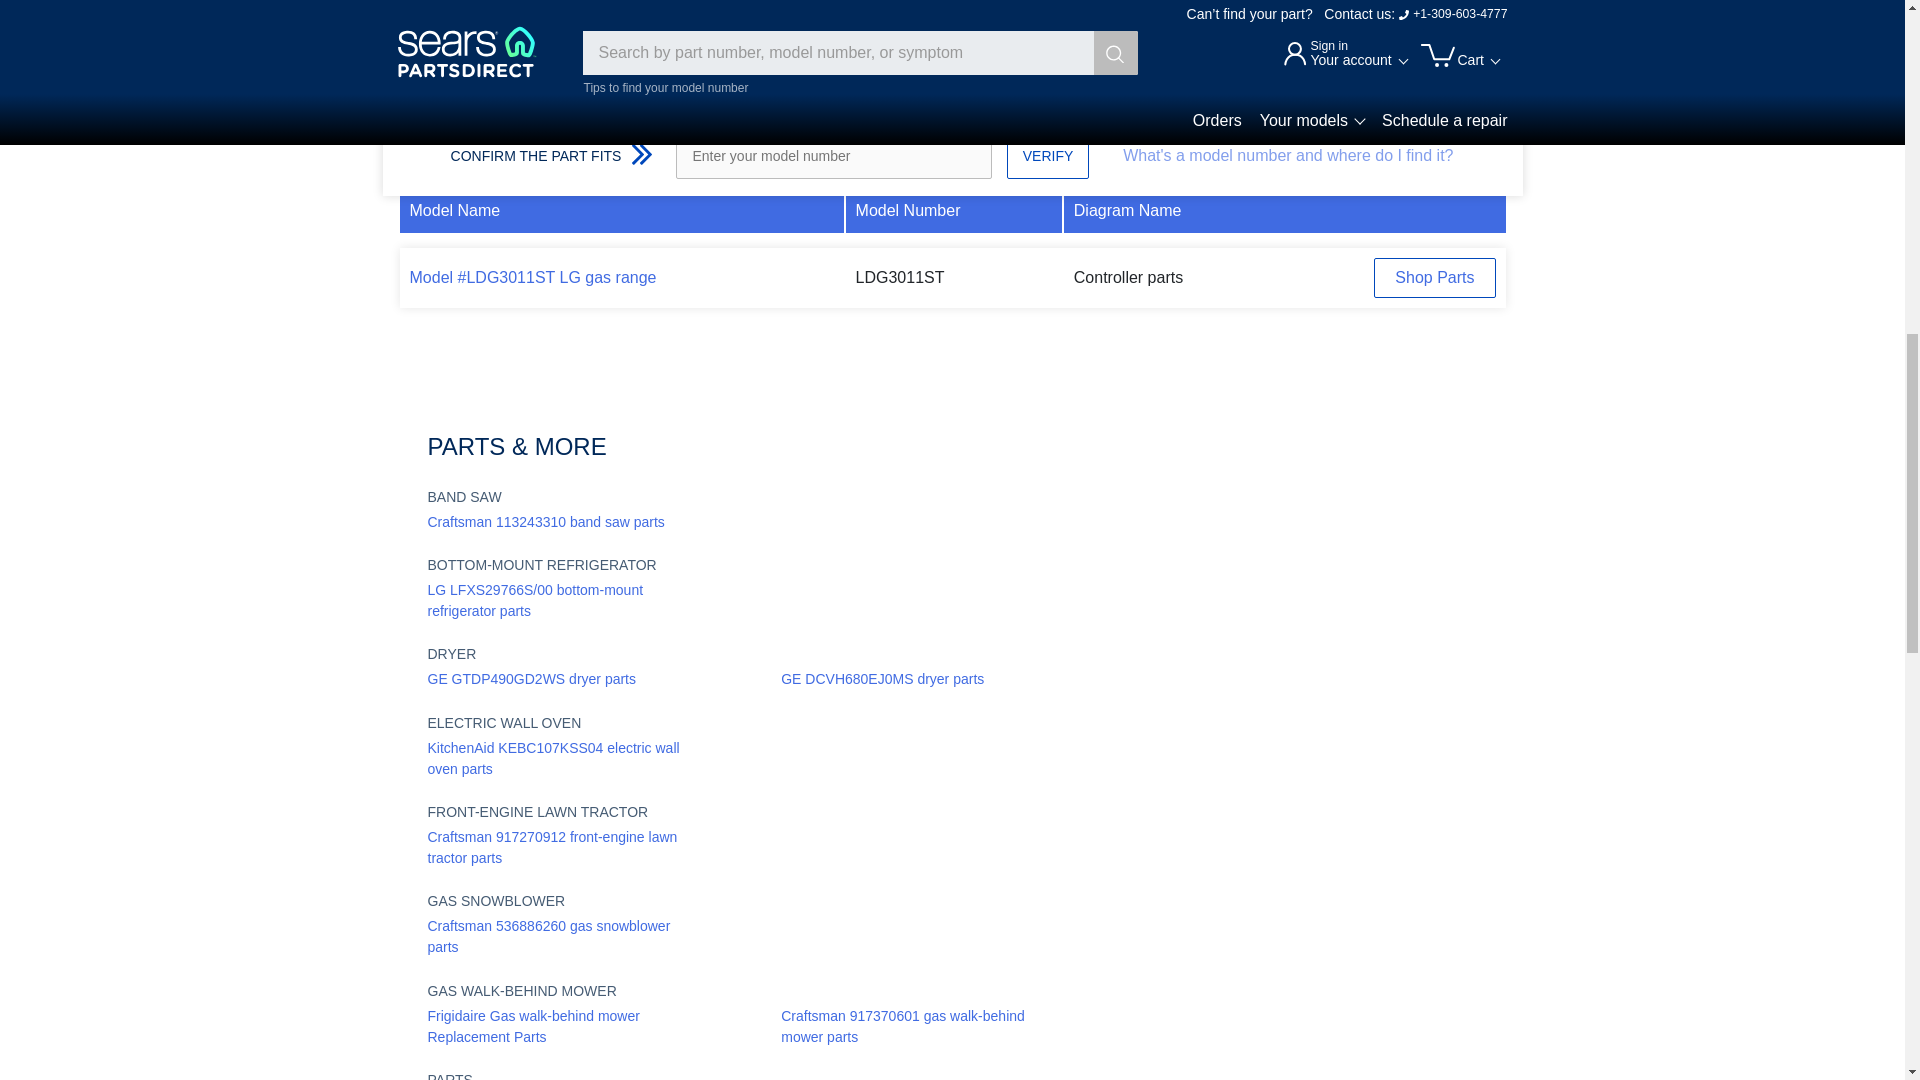  What do you see at coordinates (1434, 278) in the screenshot?
I see `Shop Parts` at bounding box center [1434, 278].